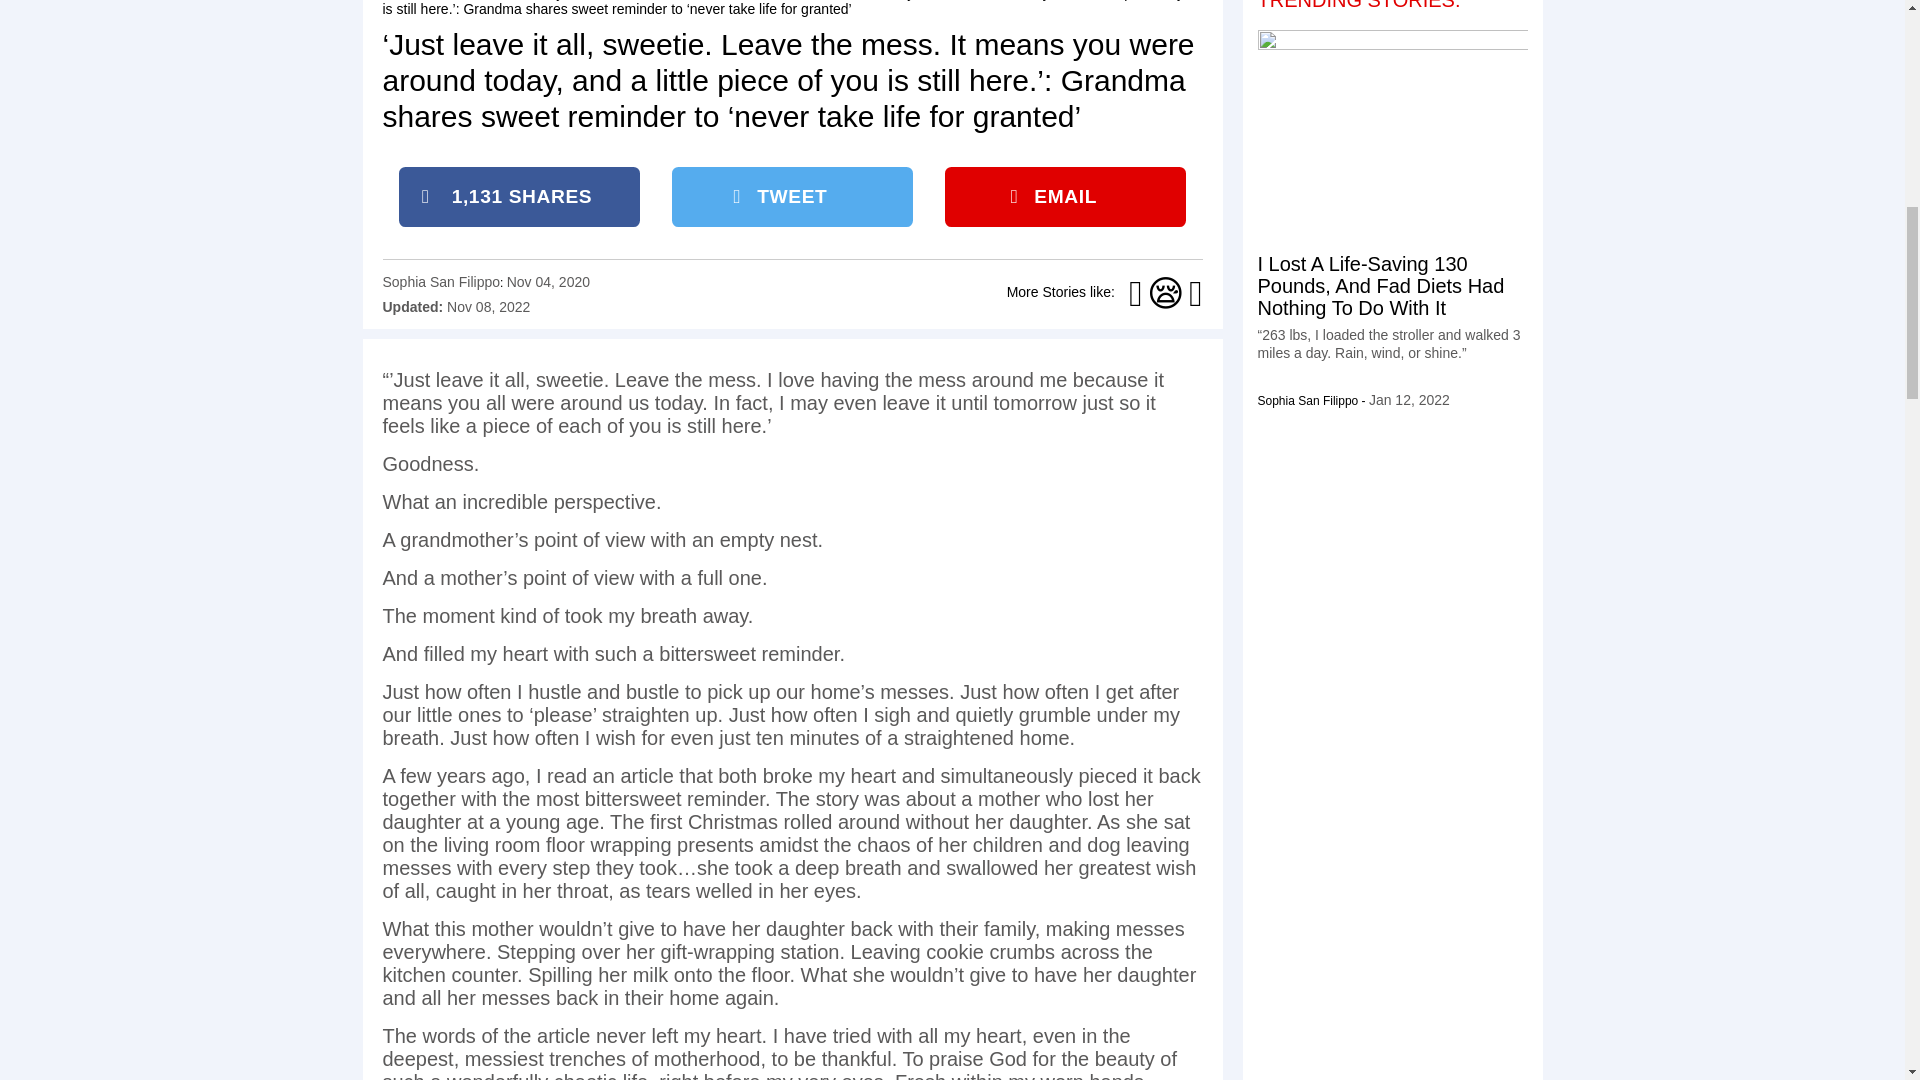  What do you see at coordinates (1408, 400) in the screenshot?
I see `January 12, 2022` at bounding box center [1408, 400].